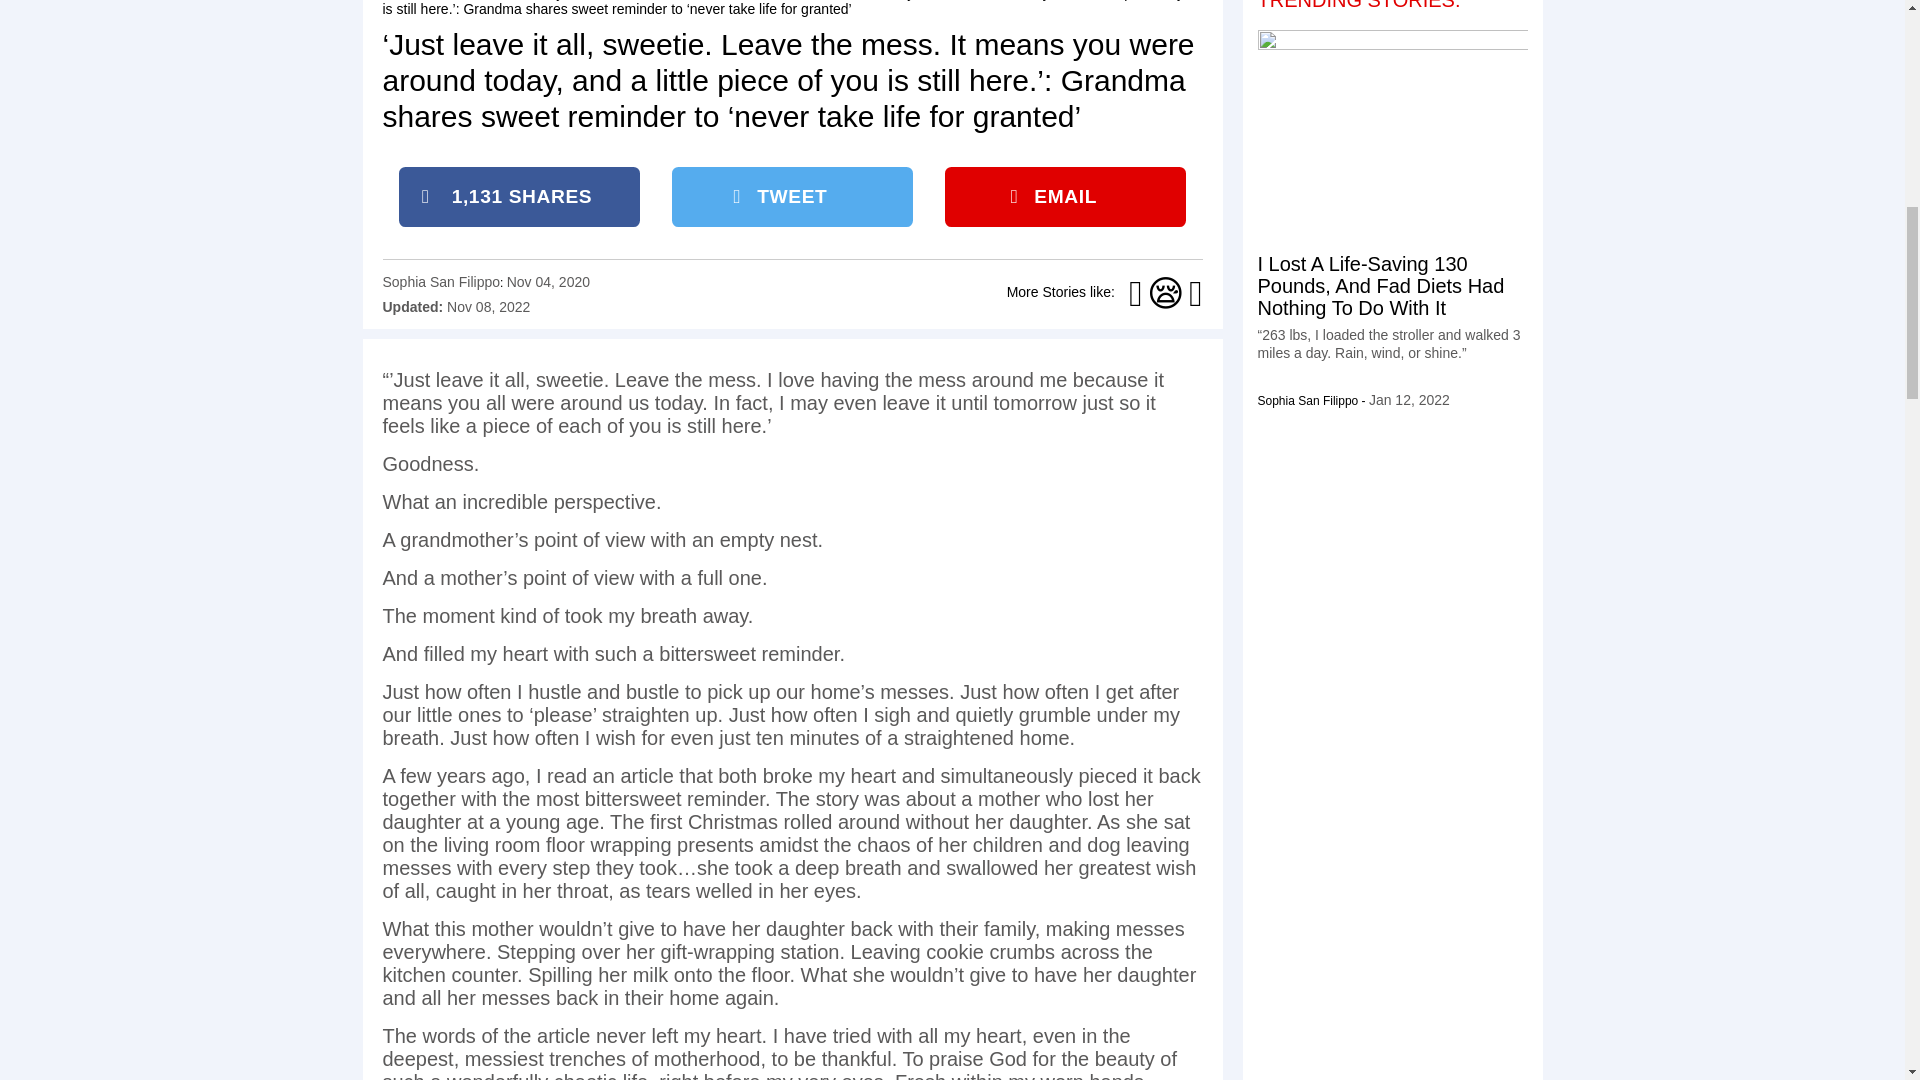  What do you see at coordinates (1408, 400) in the screenshot?
I see `January 12, 2022` at bounding box center [1408, 400].